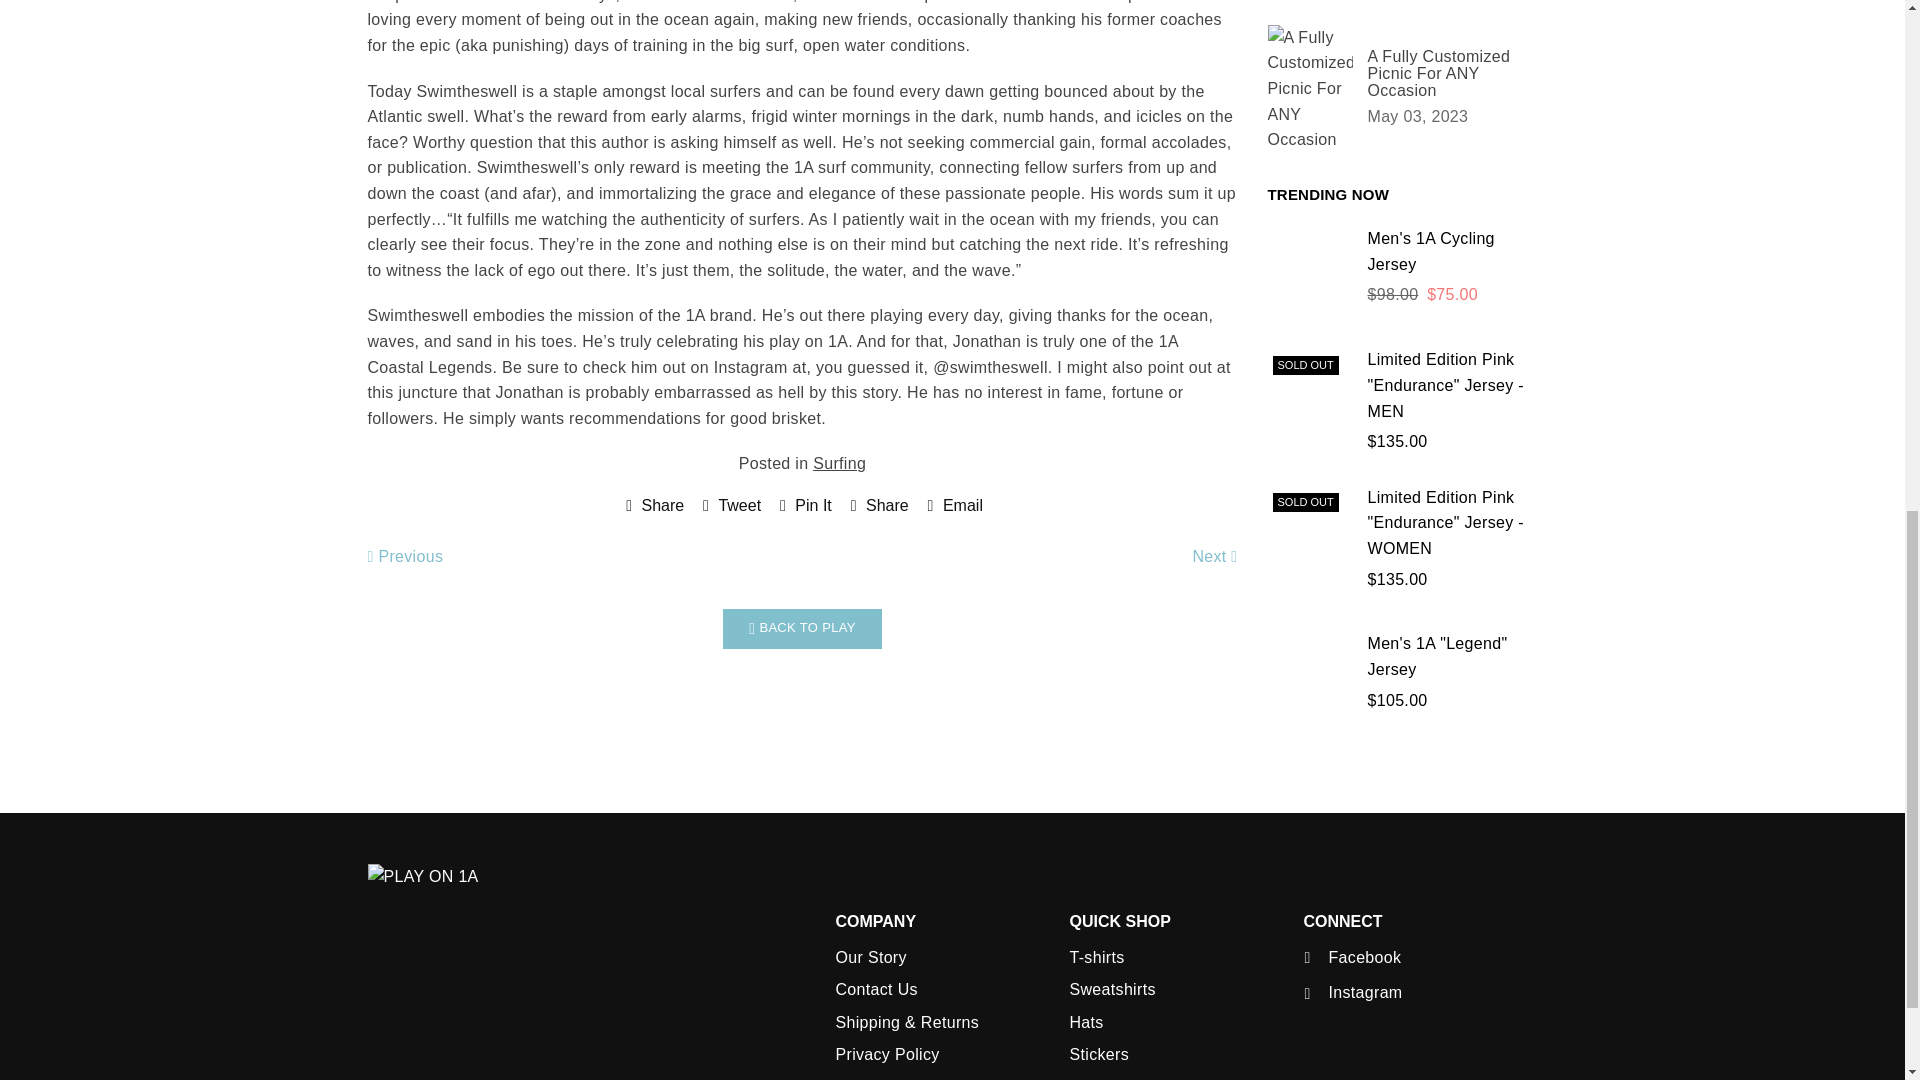 This screenshot has width=1920, height=1080. I want to click on Share by Email, so click(952, 506).